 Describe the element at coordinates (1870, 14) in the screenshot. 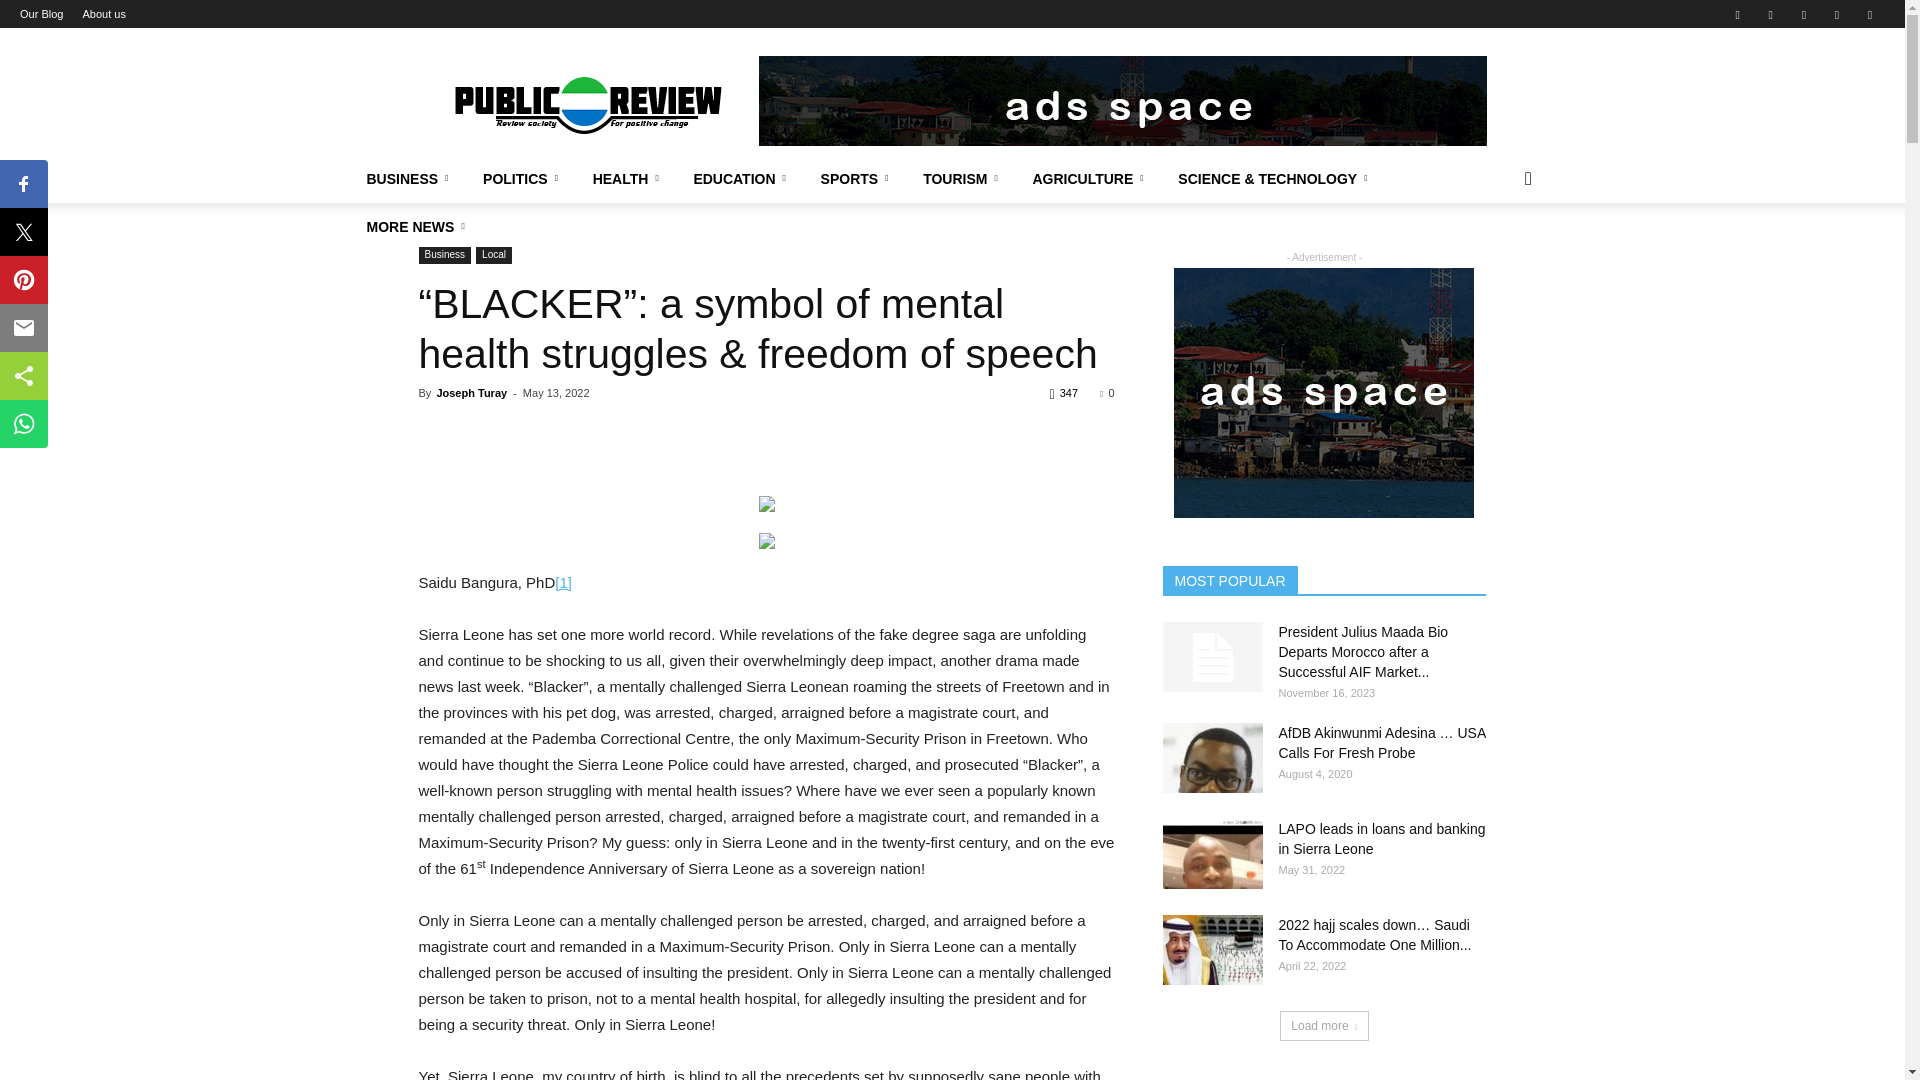

I see `Youtube` at that location.